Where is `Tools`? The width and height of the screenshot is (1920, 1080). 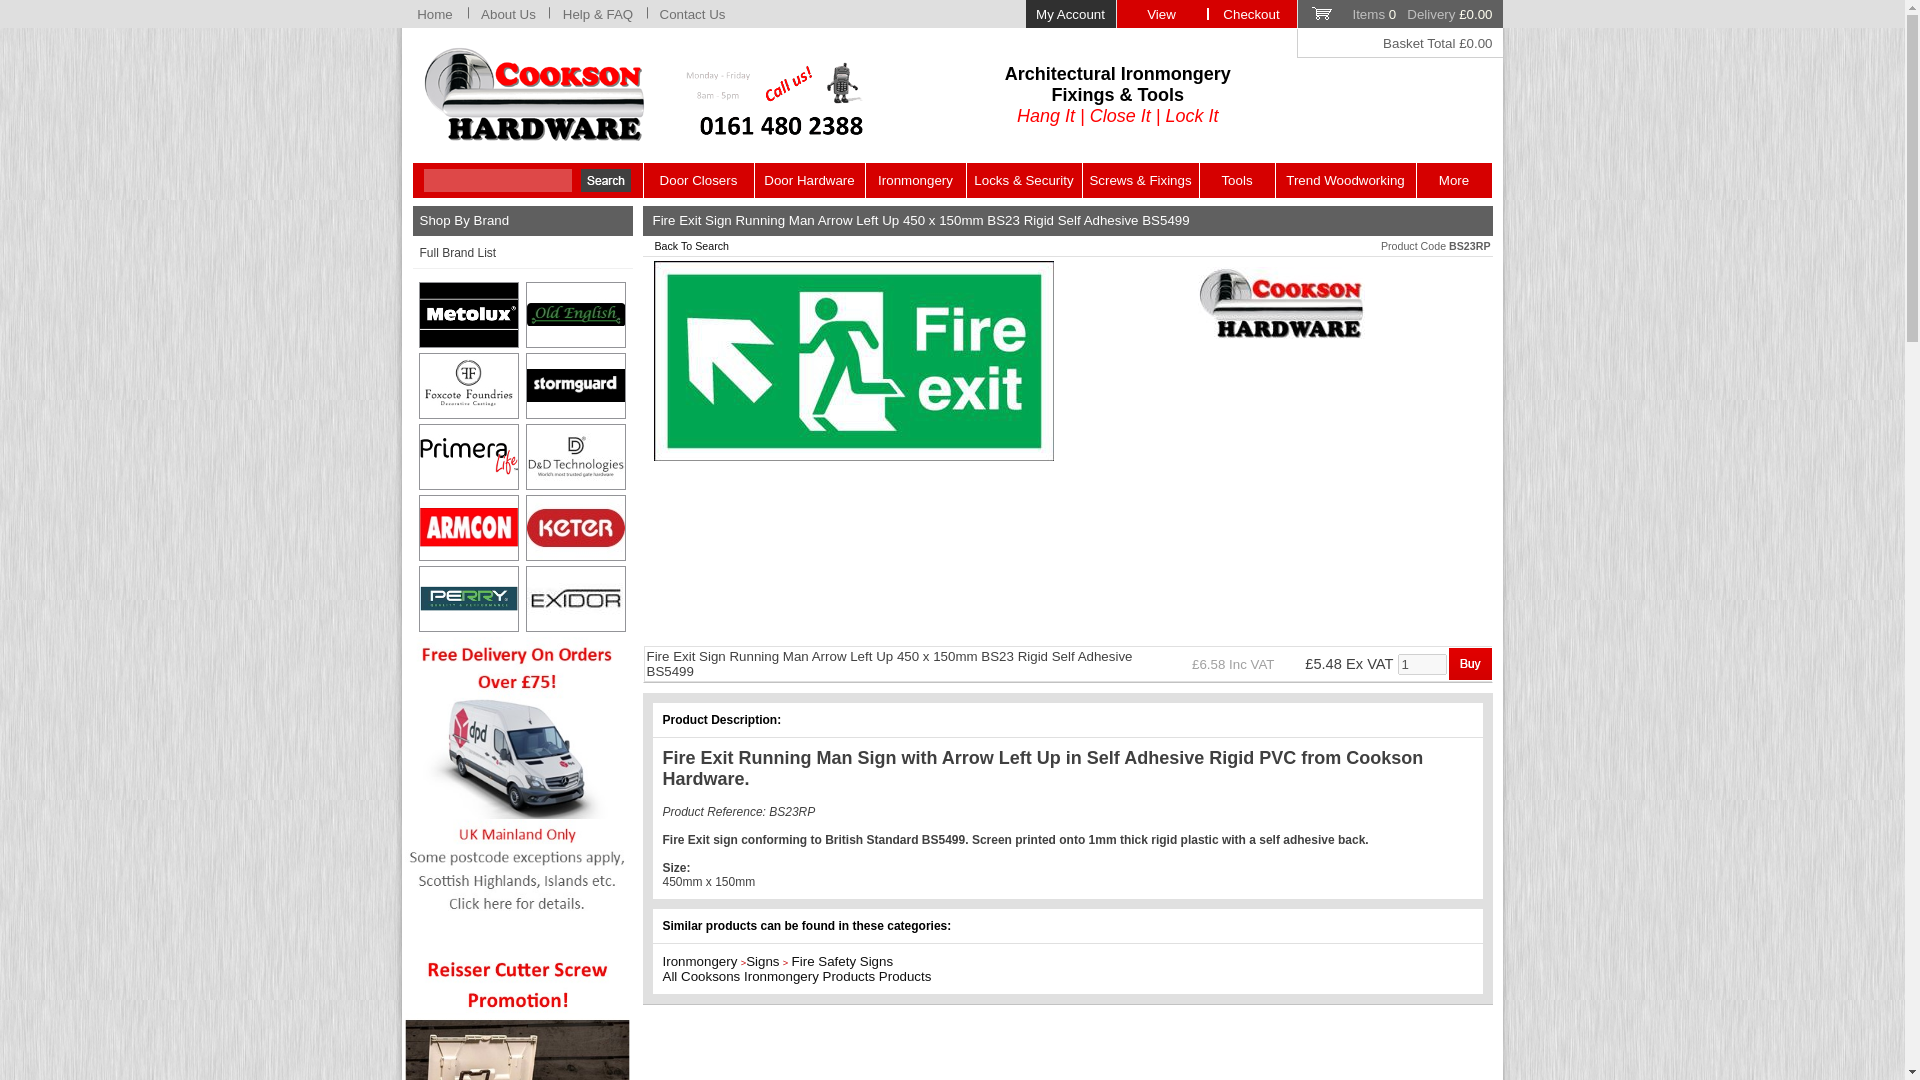 Tools is located at coordinates (1237, 180).